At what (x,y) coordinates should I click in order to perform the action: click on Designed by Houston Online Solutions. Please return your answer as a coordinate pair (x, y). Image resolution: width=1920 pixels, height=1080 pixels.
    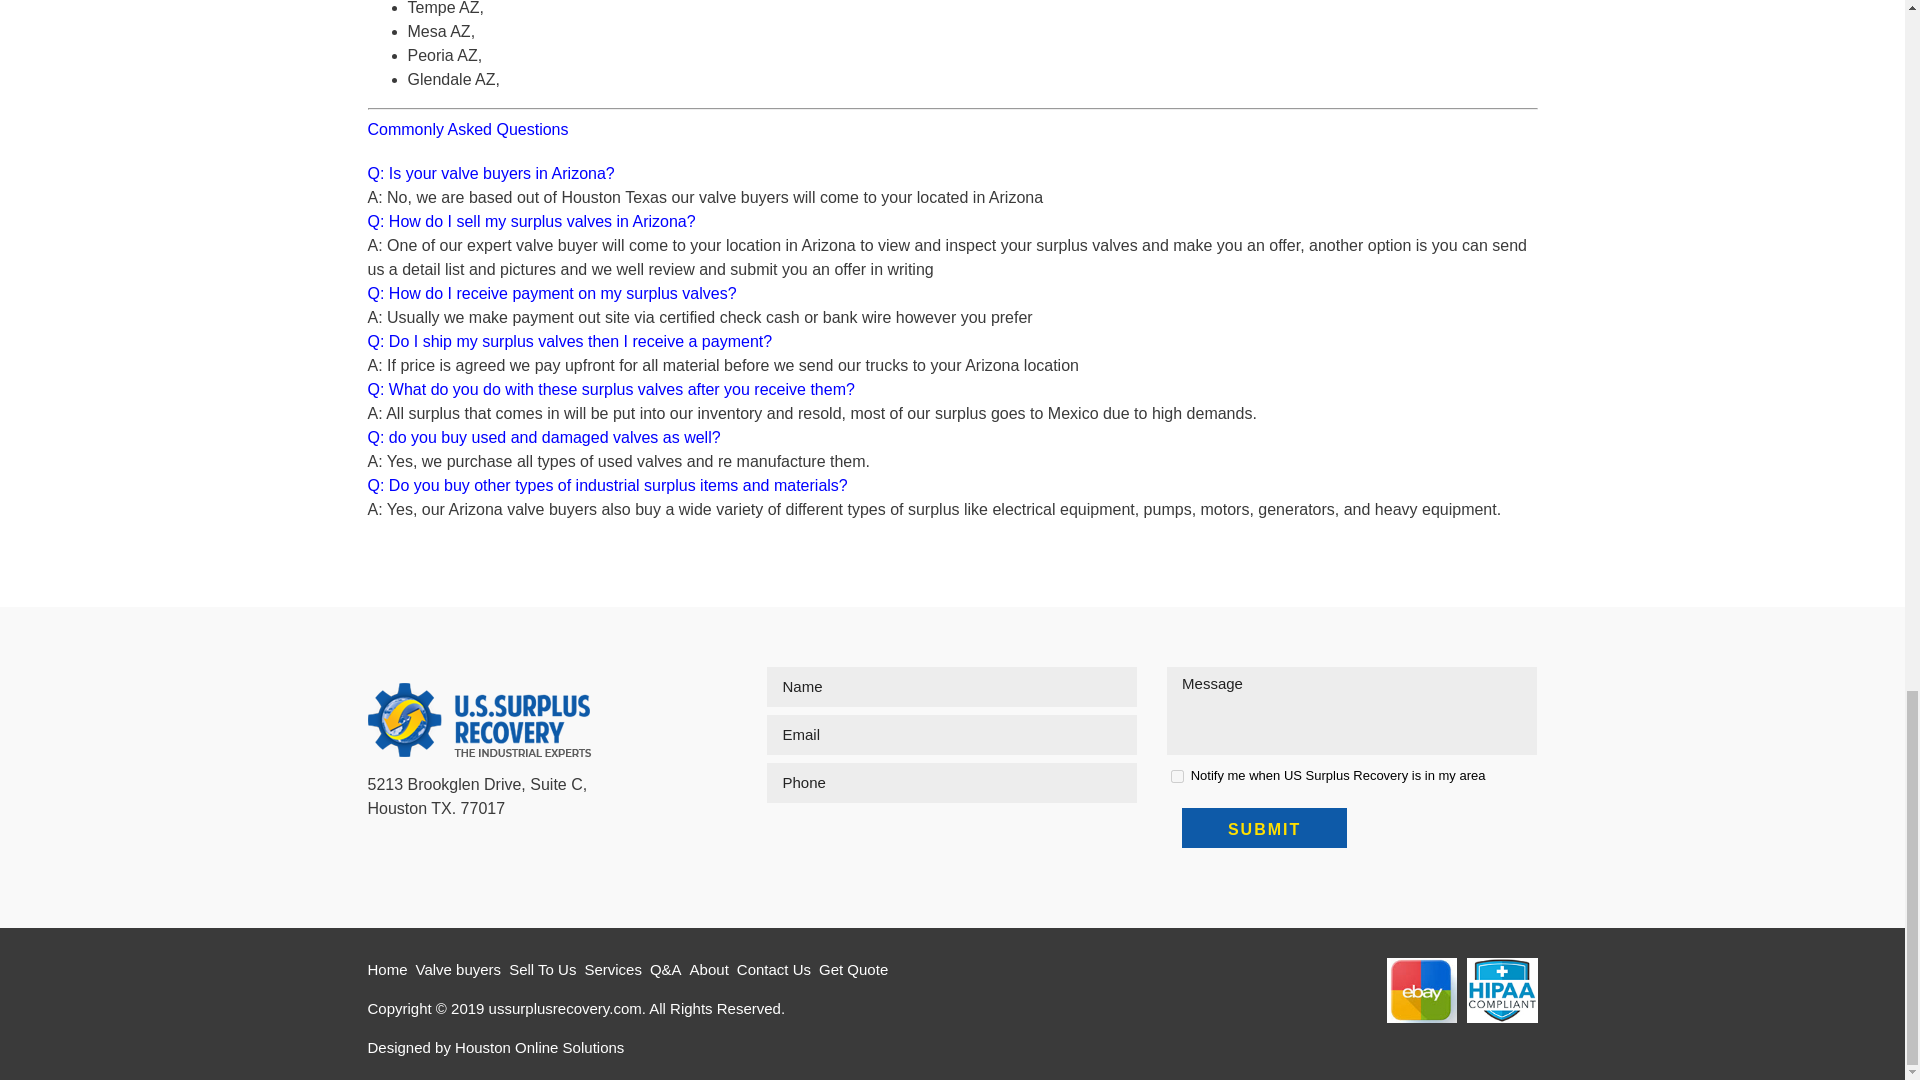
    Looking at the image, I should click on (496, 1047).